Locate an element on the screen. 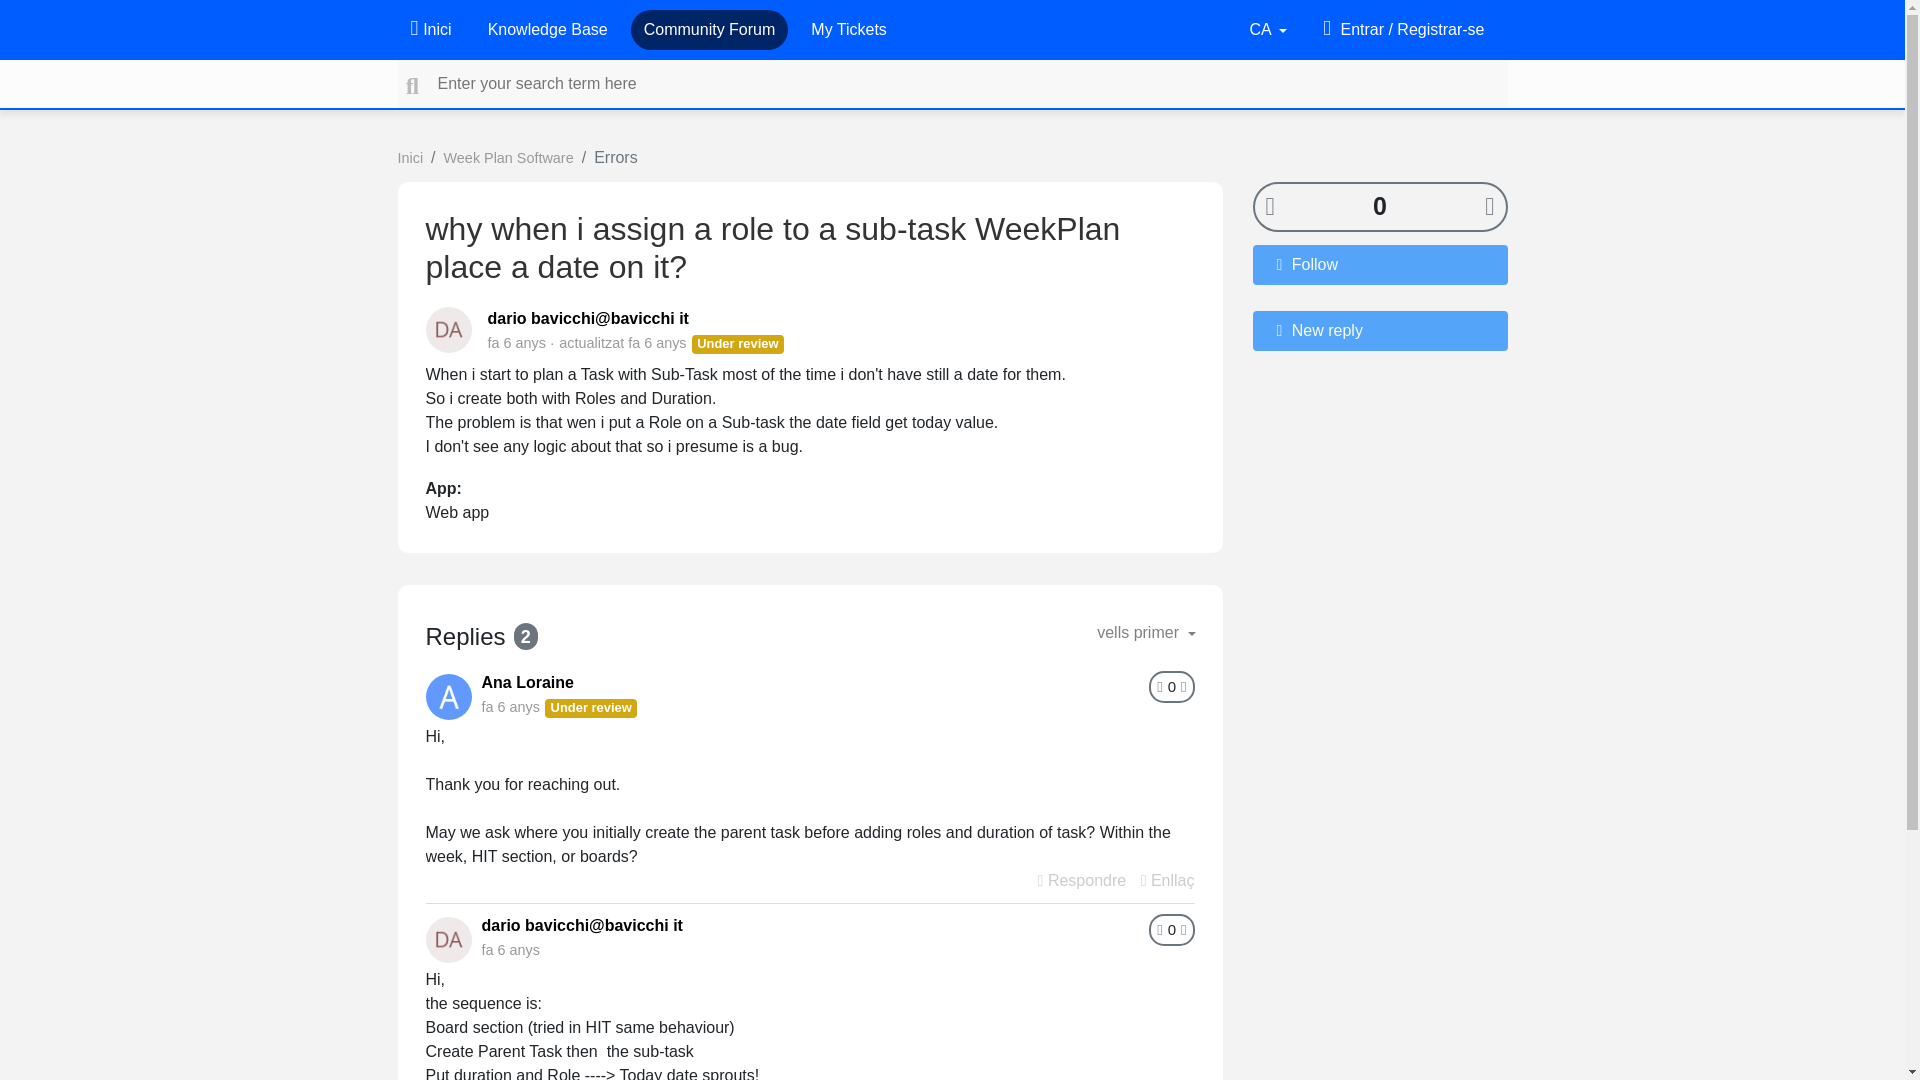 The width and height of the screenshot is (1920, 1080). Follow is located at coordinates (1379, 264).